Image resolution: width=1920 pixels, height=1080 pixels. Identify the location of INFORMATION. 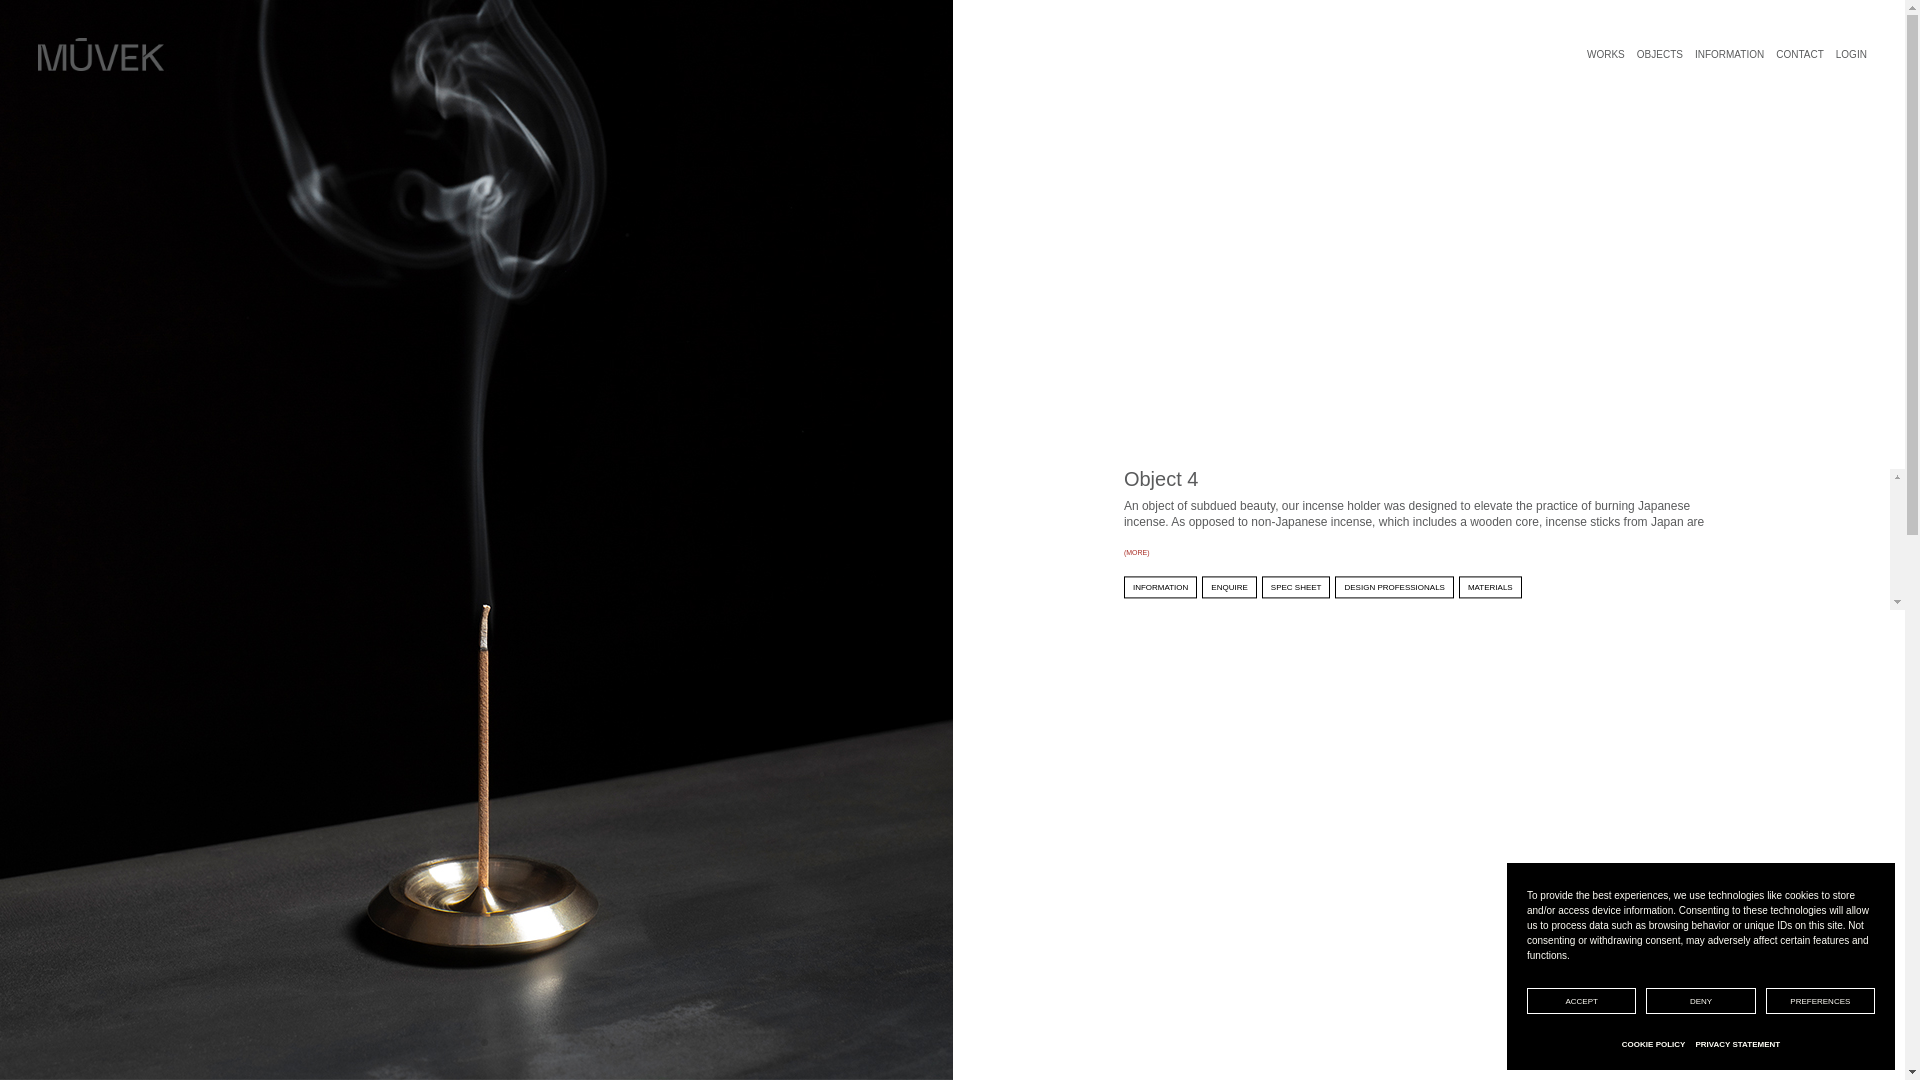
(1730, 58).